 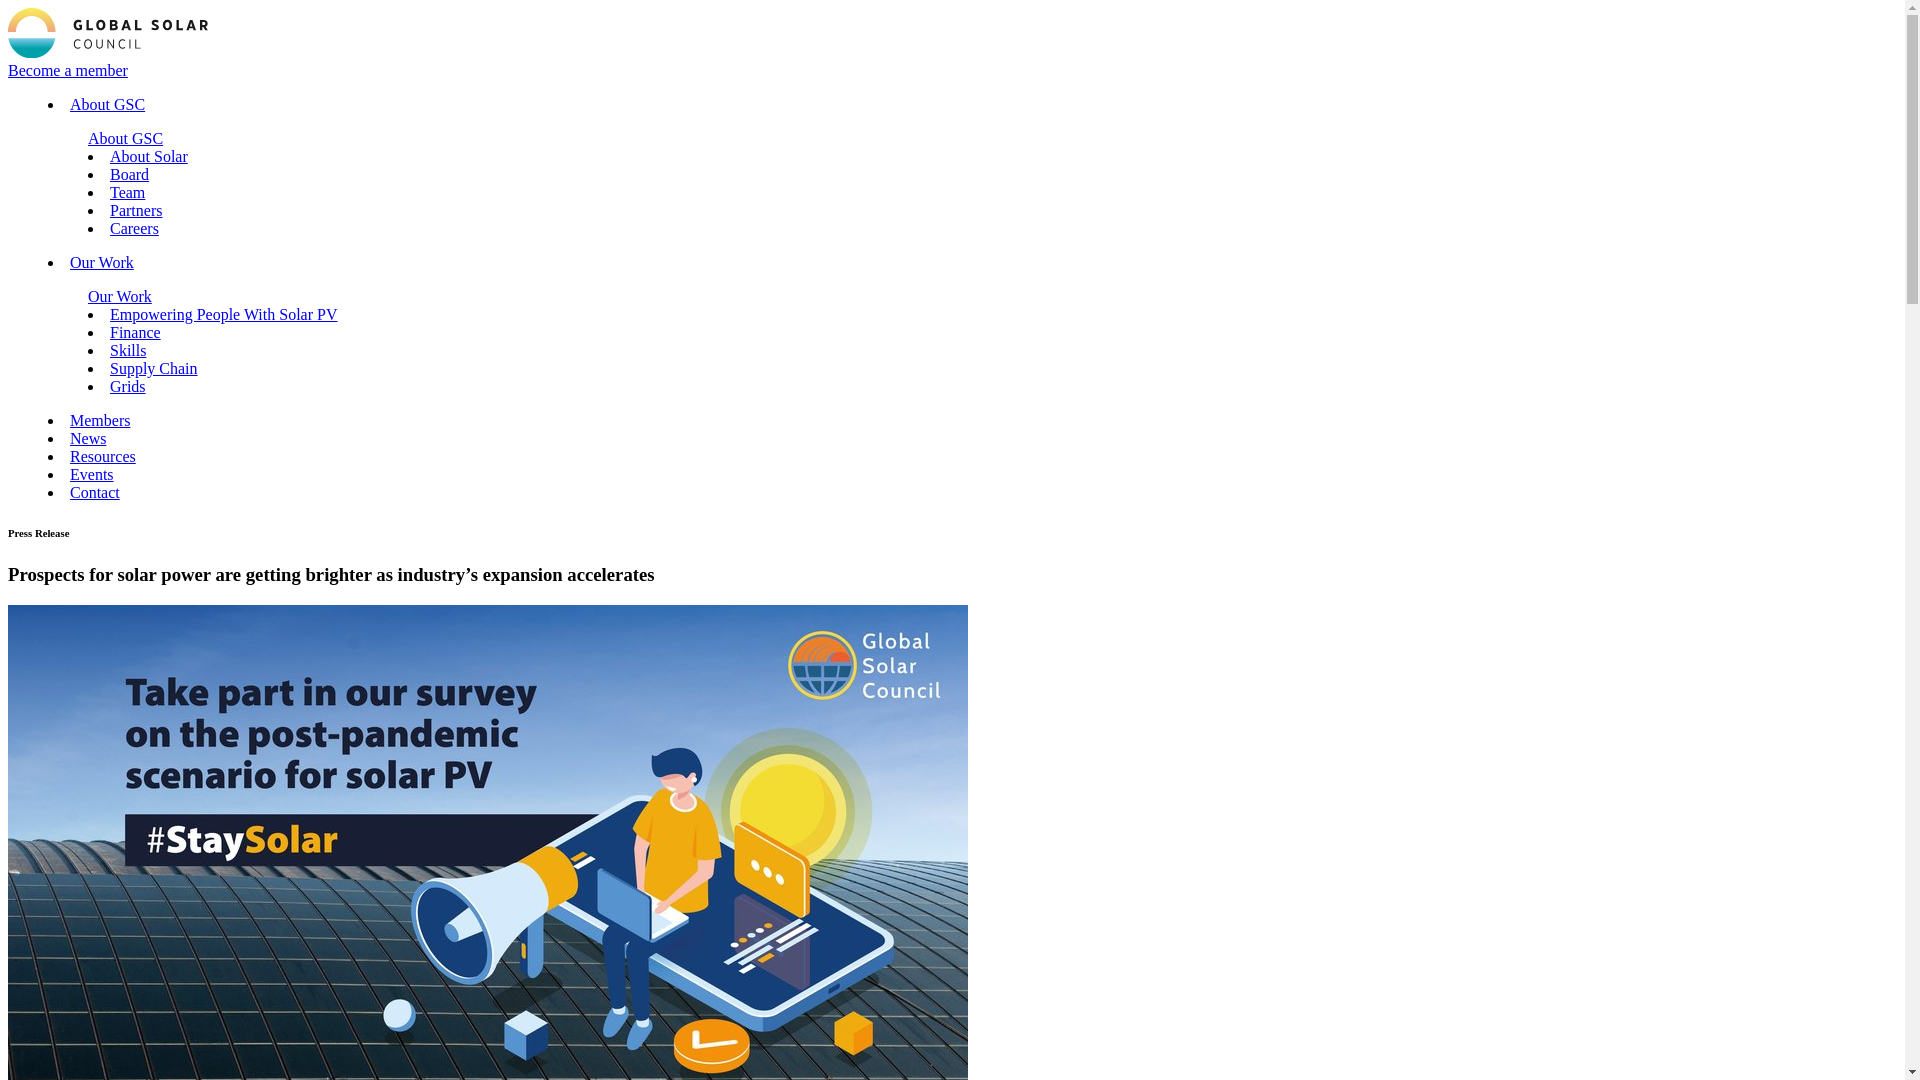 I want to click on Resources, so click(x=102, y=456).